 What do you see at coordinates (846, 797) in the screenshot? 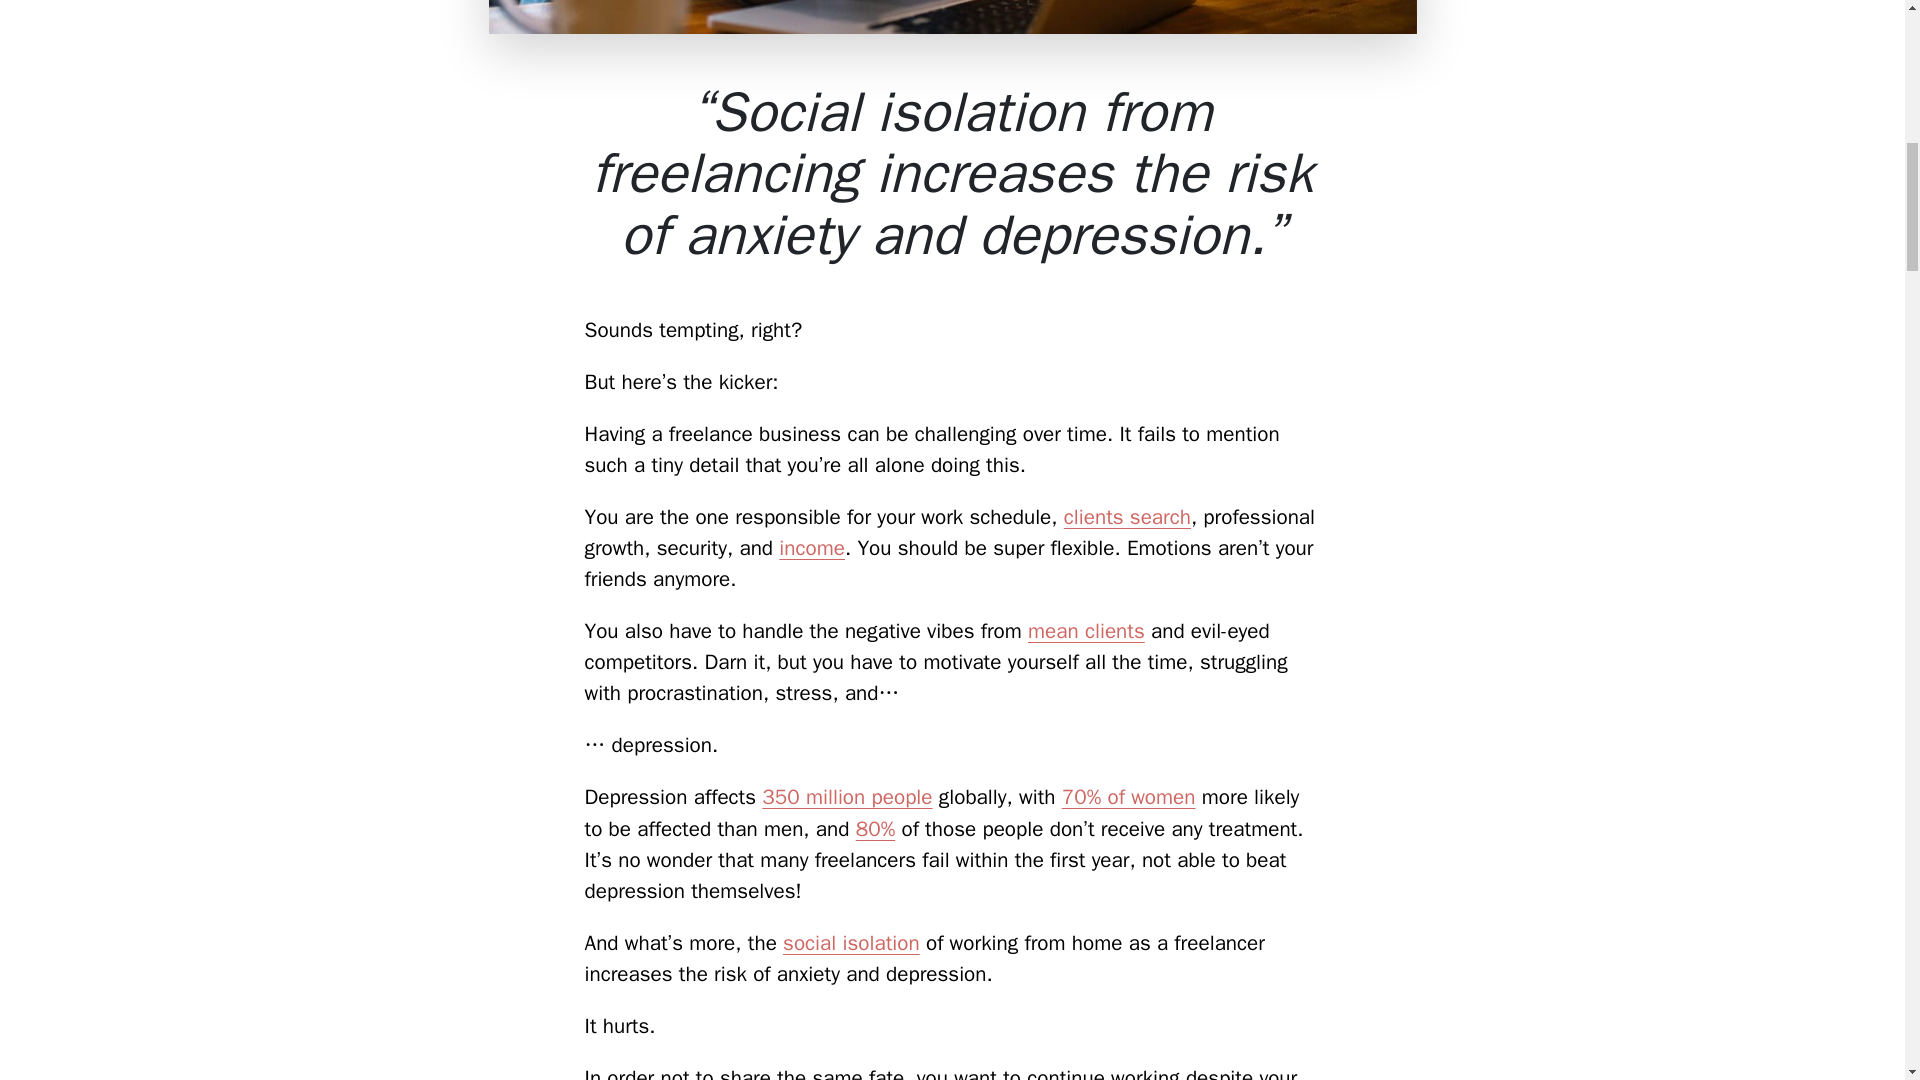
I see `350 million people` at bounding box center [846, 797].